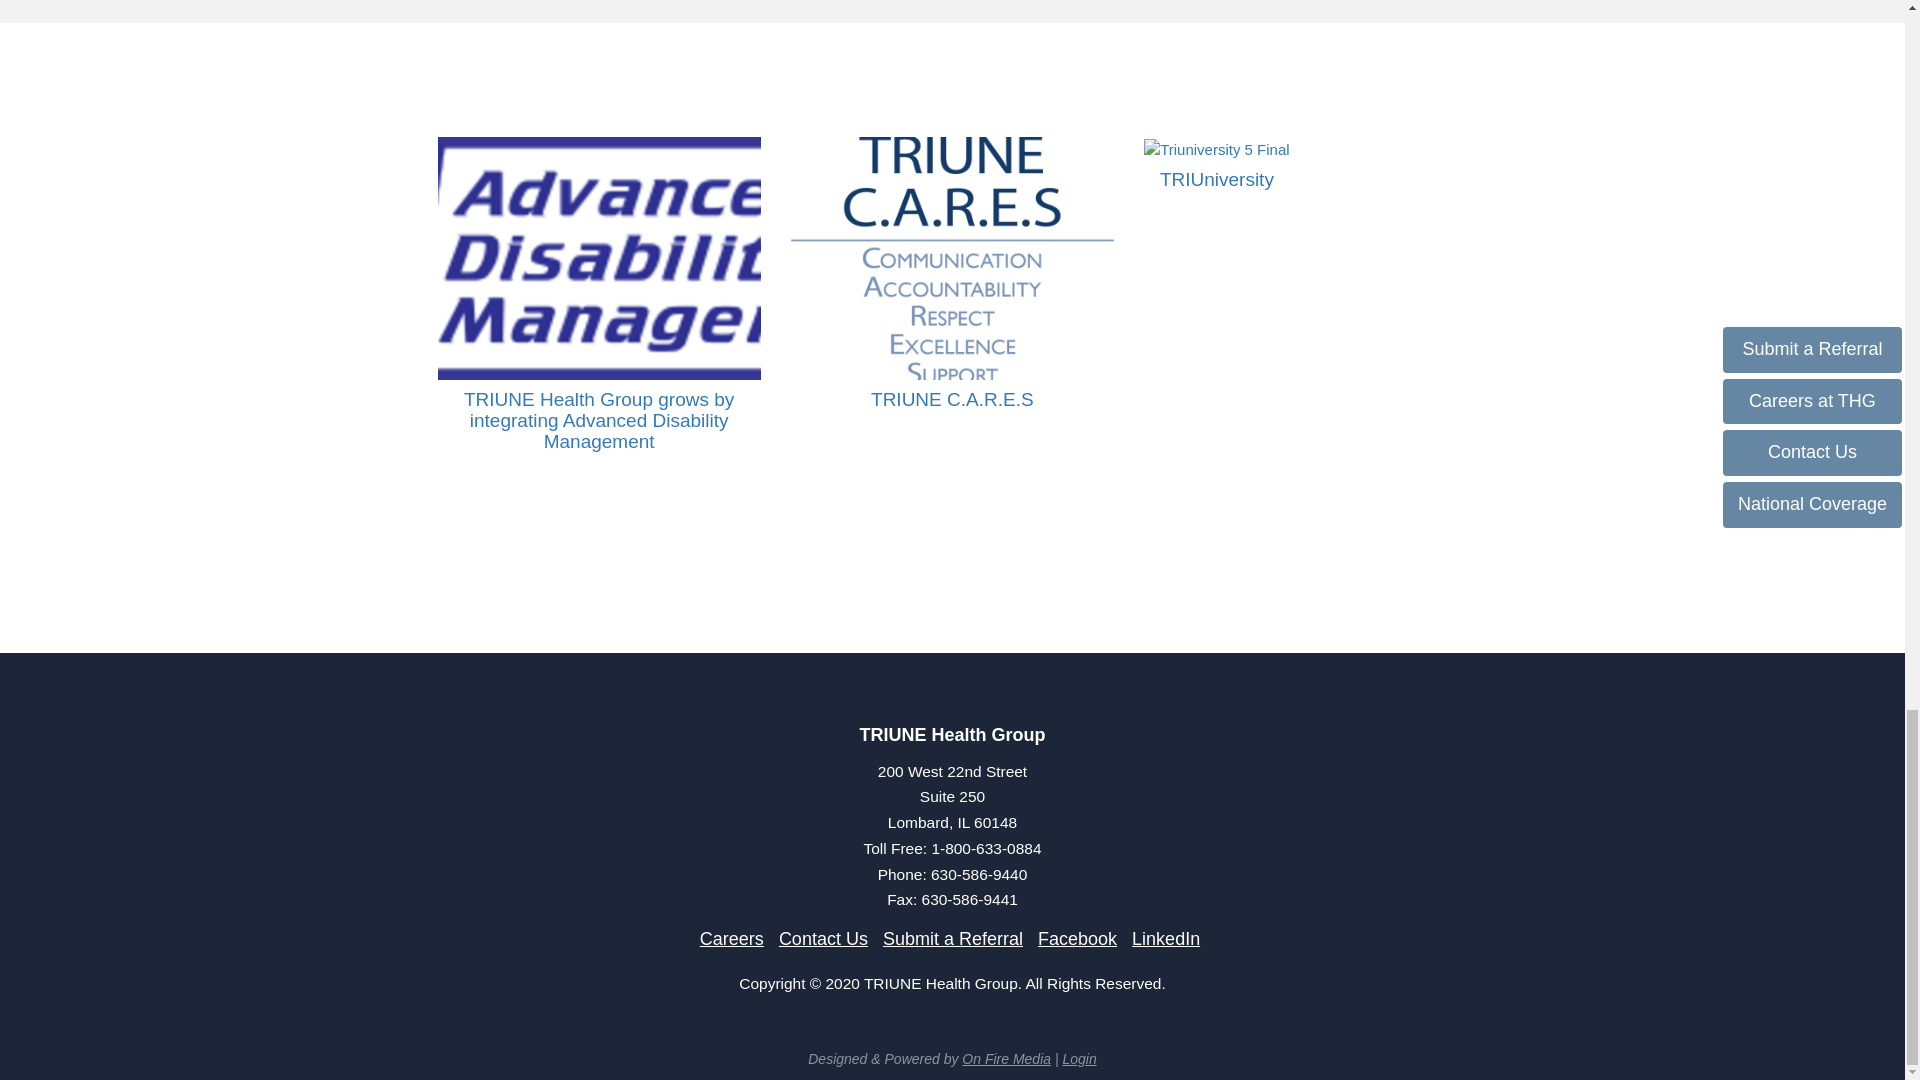 The width and height of the screenshot is (1920, 1080). What do you see at coordinates (1166, 938) in the screenshot?
I see `TRIUNE Health Group on LinkedIn` at bounding box center [1166, 938].